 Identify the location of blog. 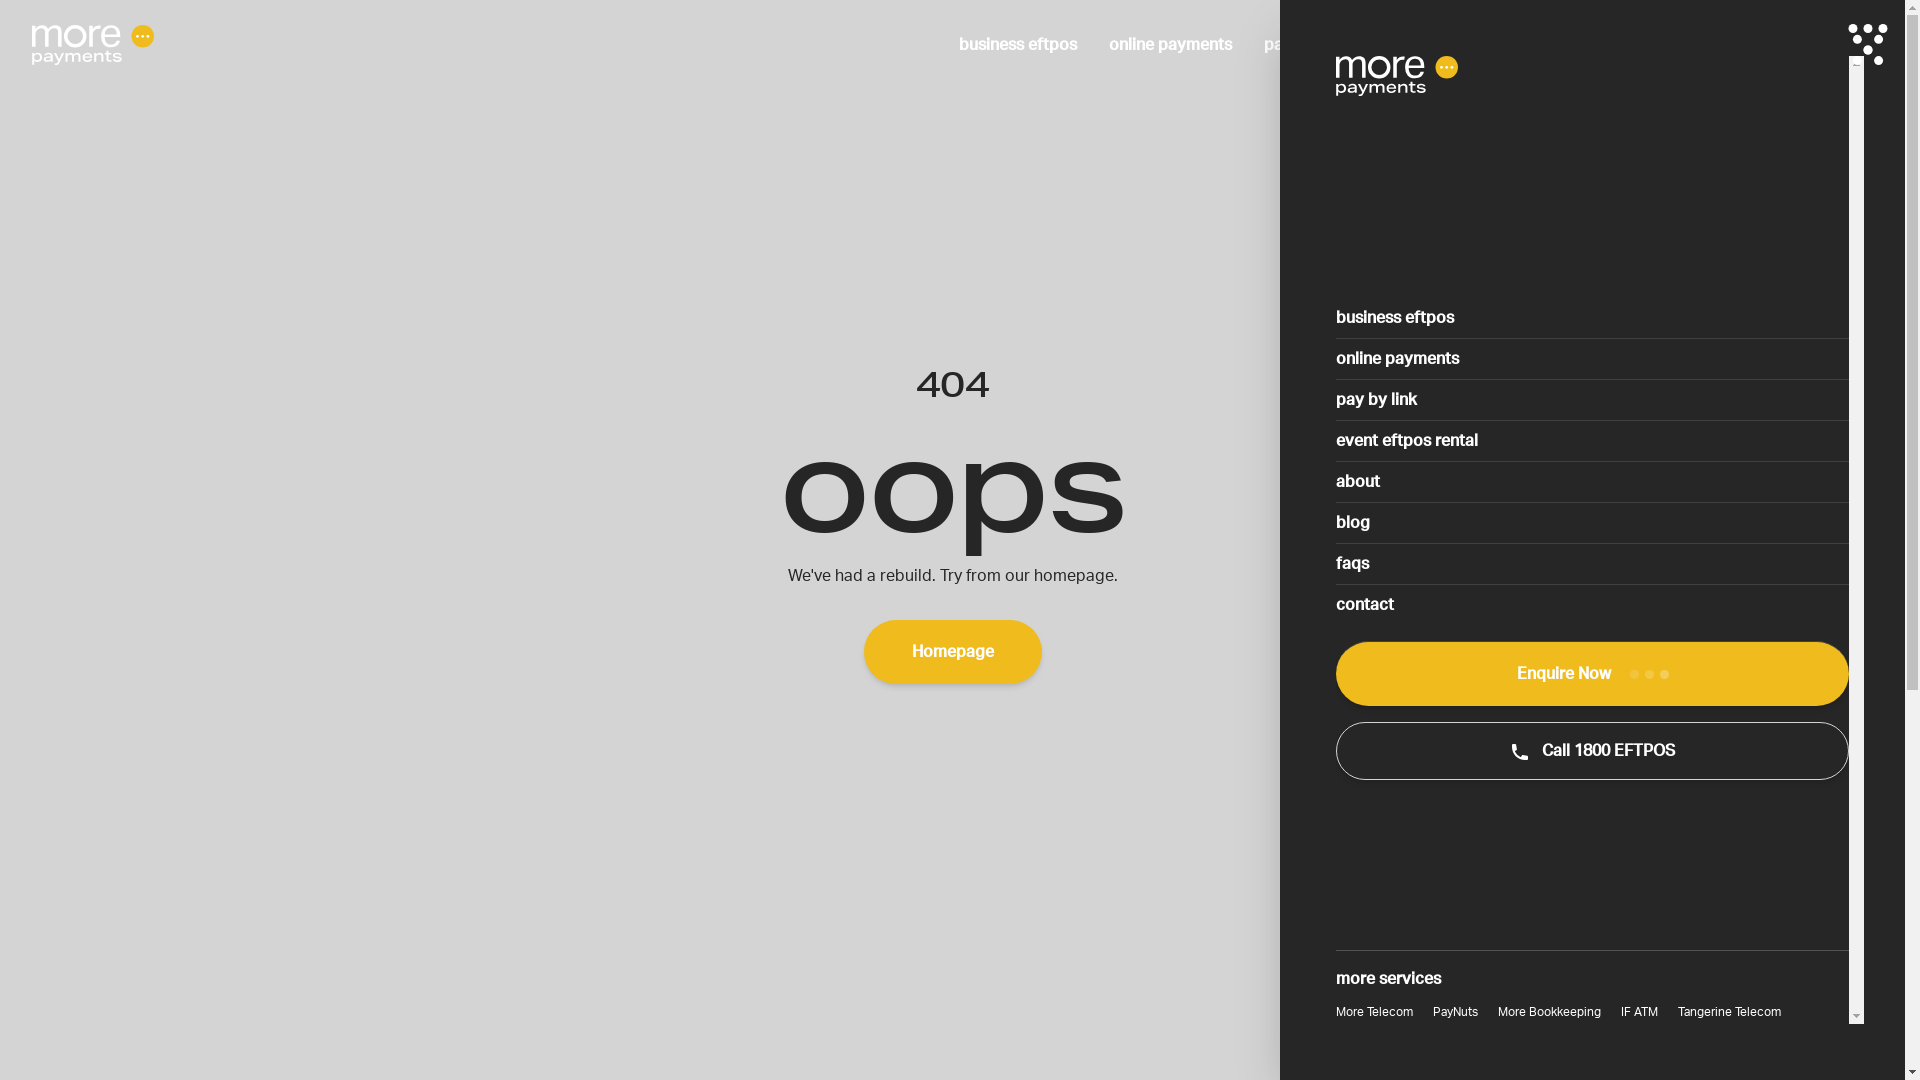
(1592, 522).